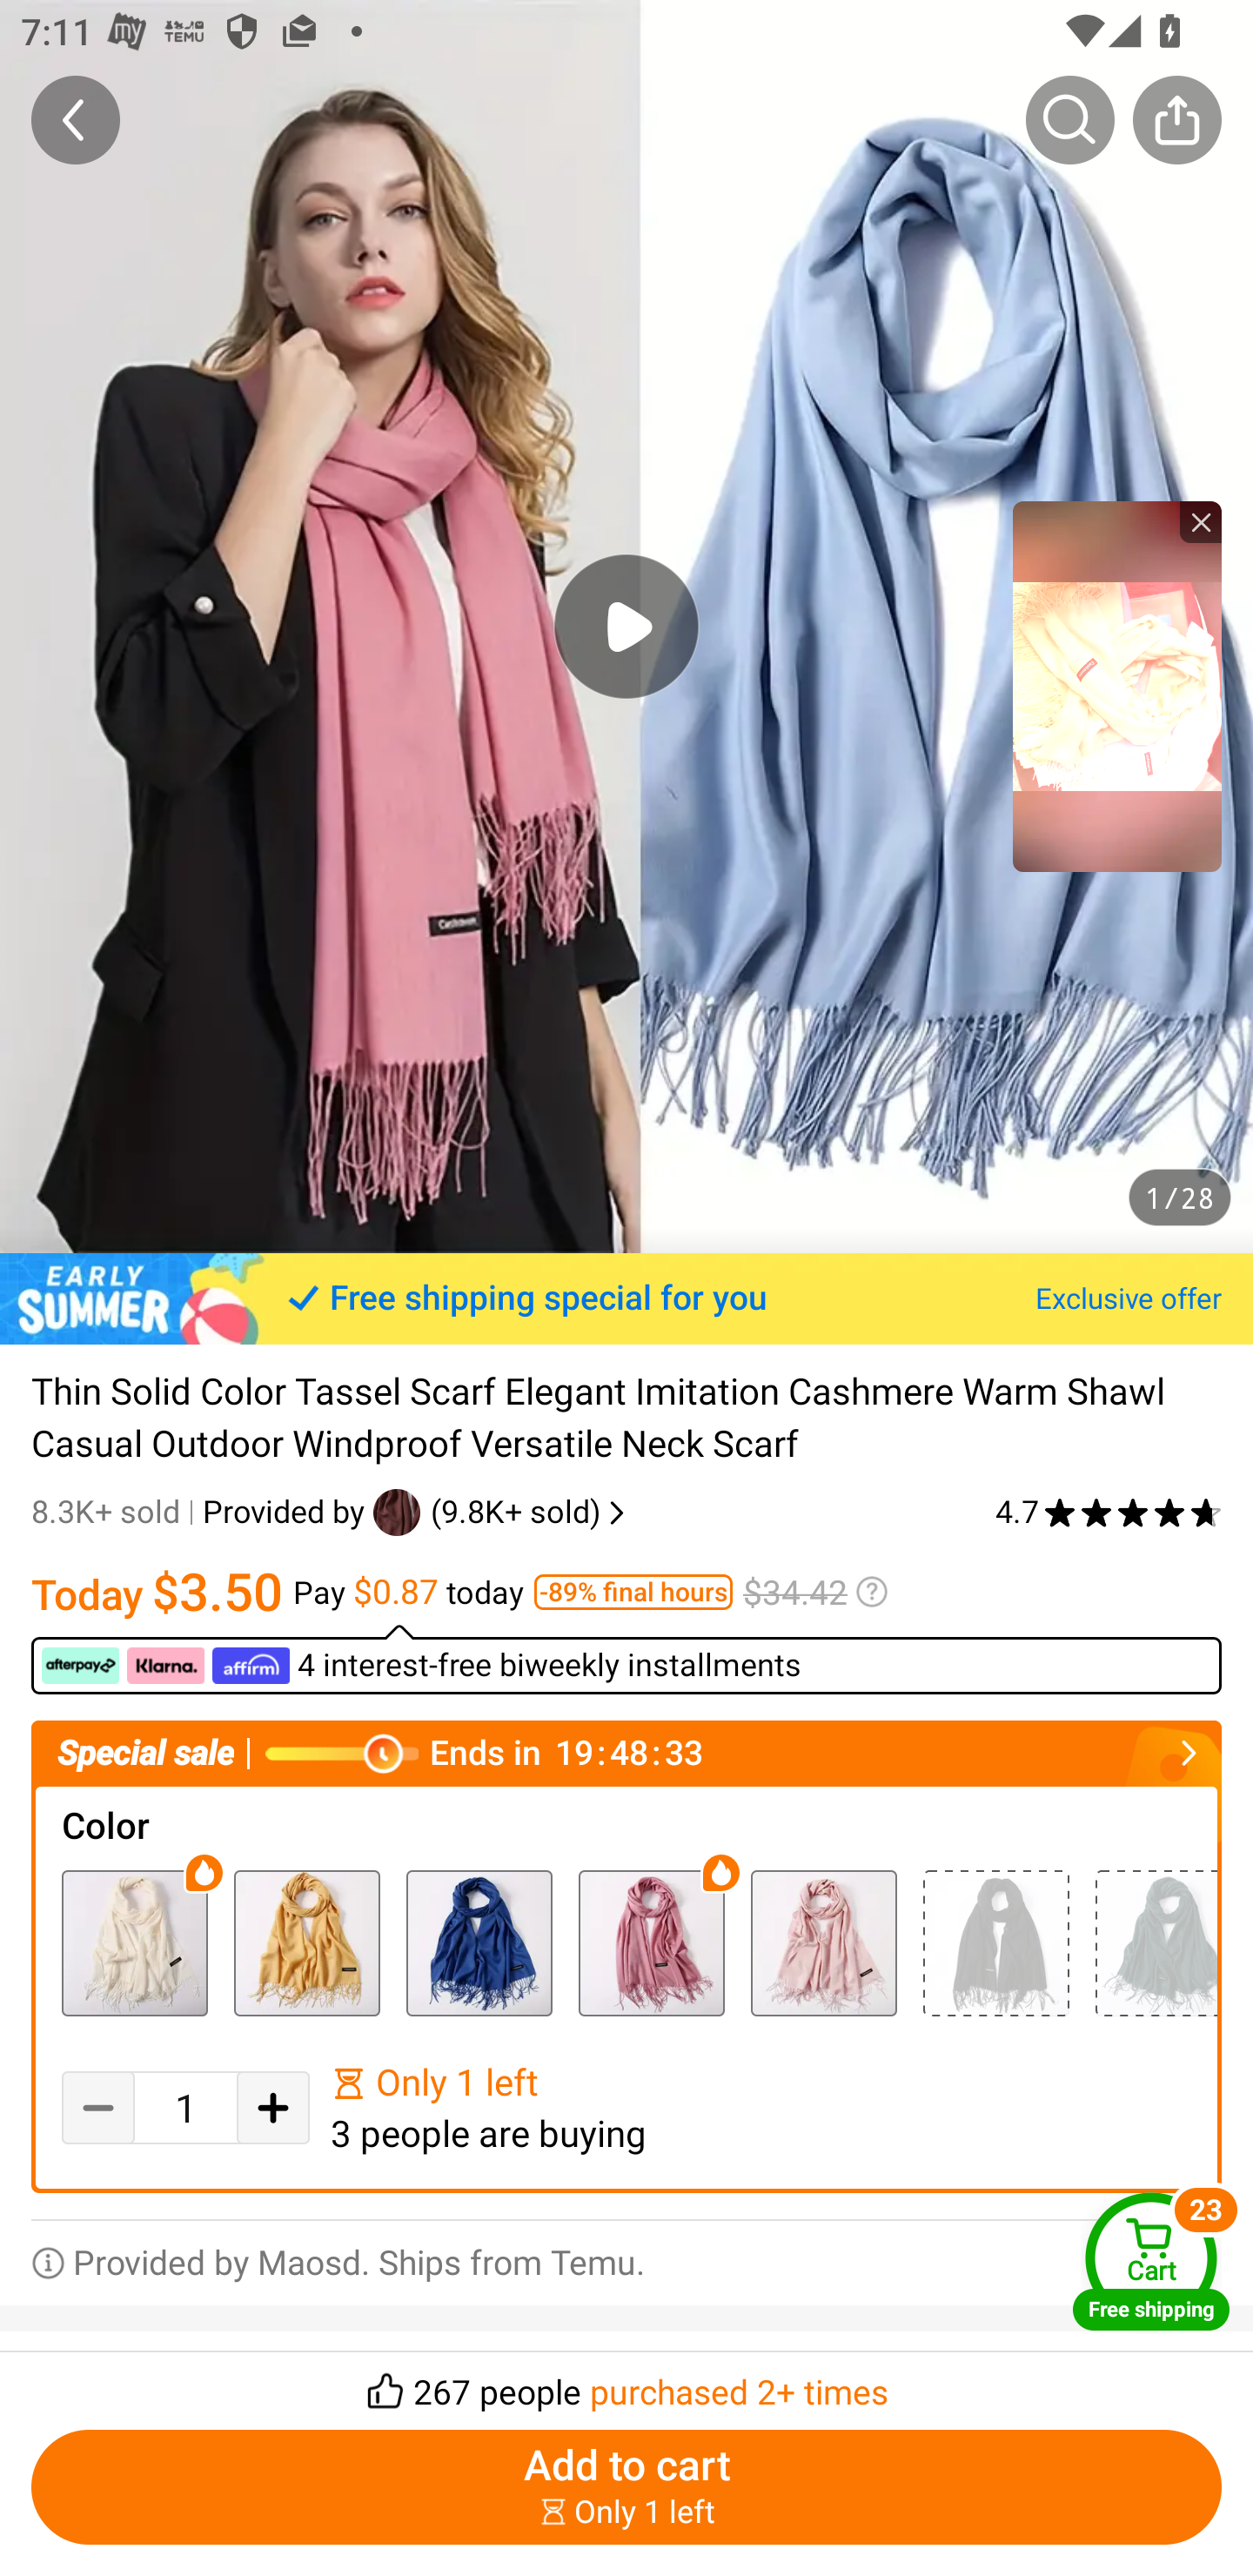 This screenshot has height=2576, width=1253. I want to click on Back, so click(76, 119).